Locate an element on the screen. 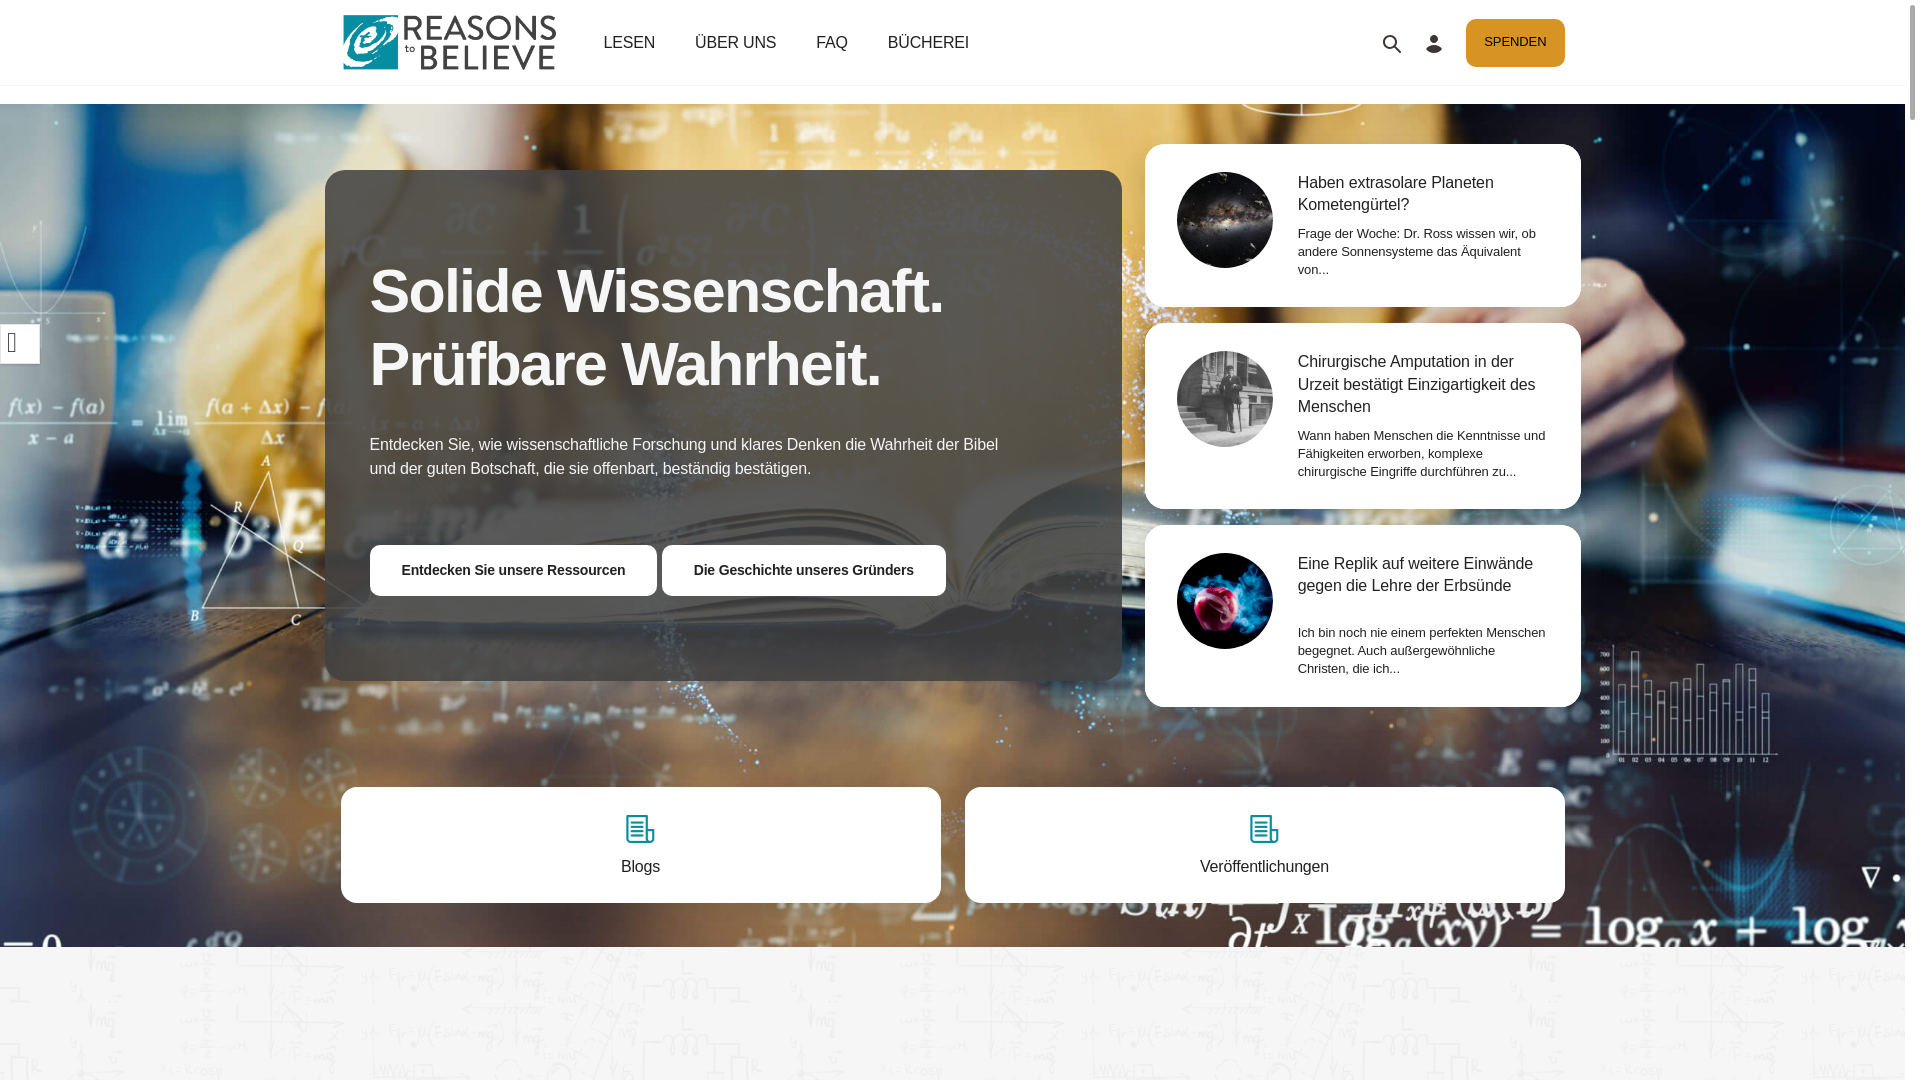 Image resolution: width=1920 pixels, height=1080 pixels. SPENDEN is located at coordinates (1515, 42).